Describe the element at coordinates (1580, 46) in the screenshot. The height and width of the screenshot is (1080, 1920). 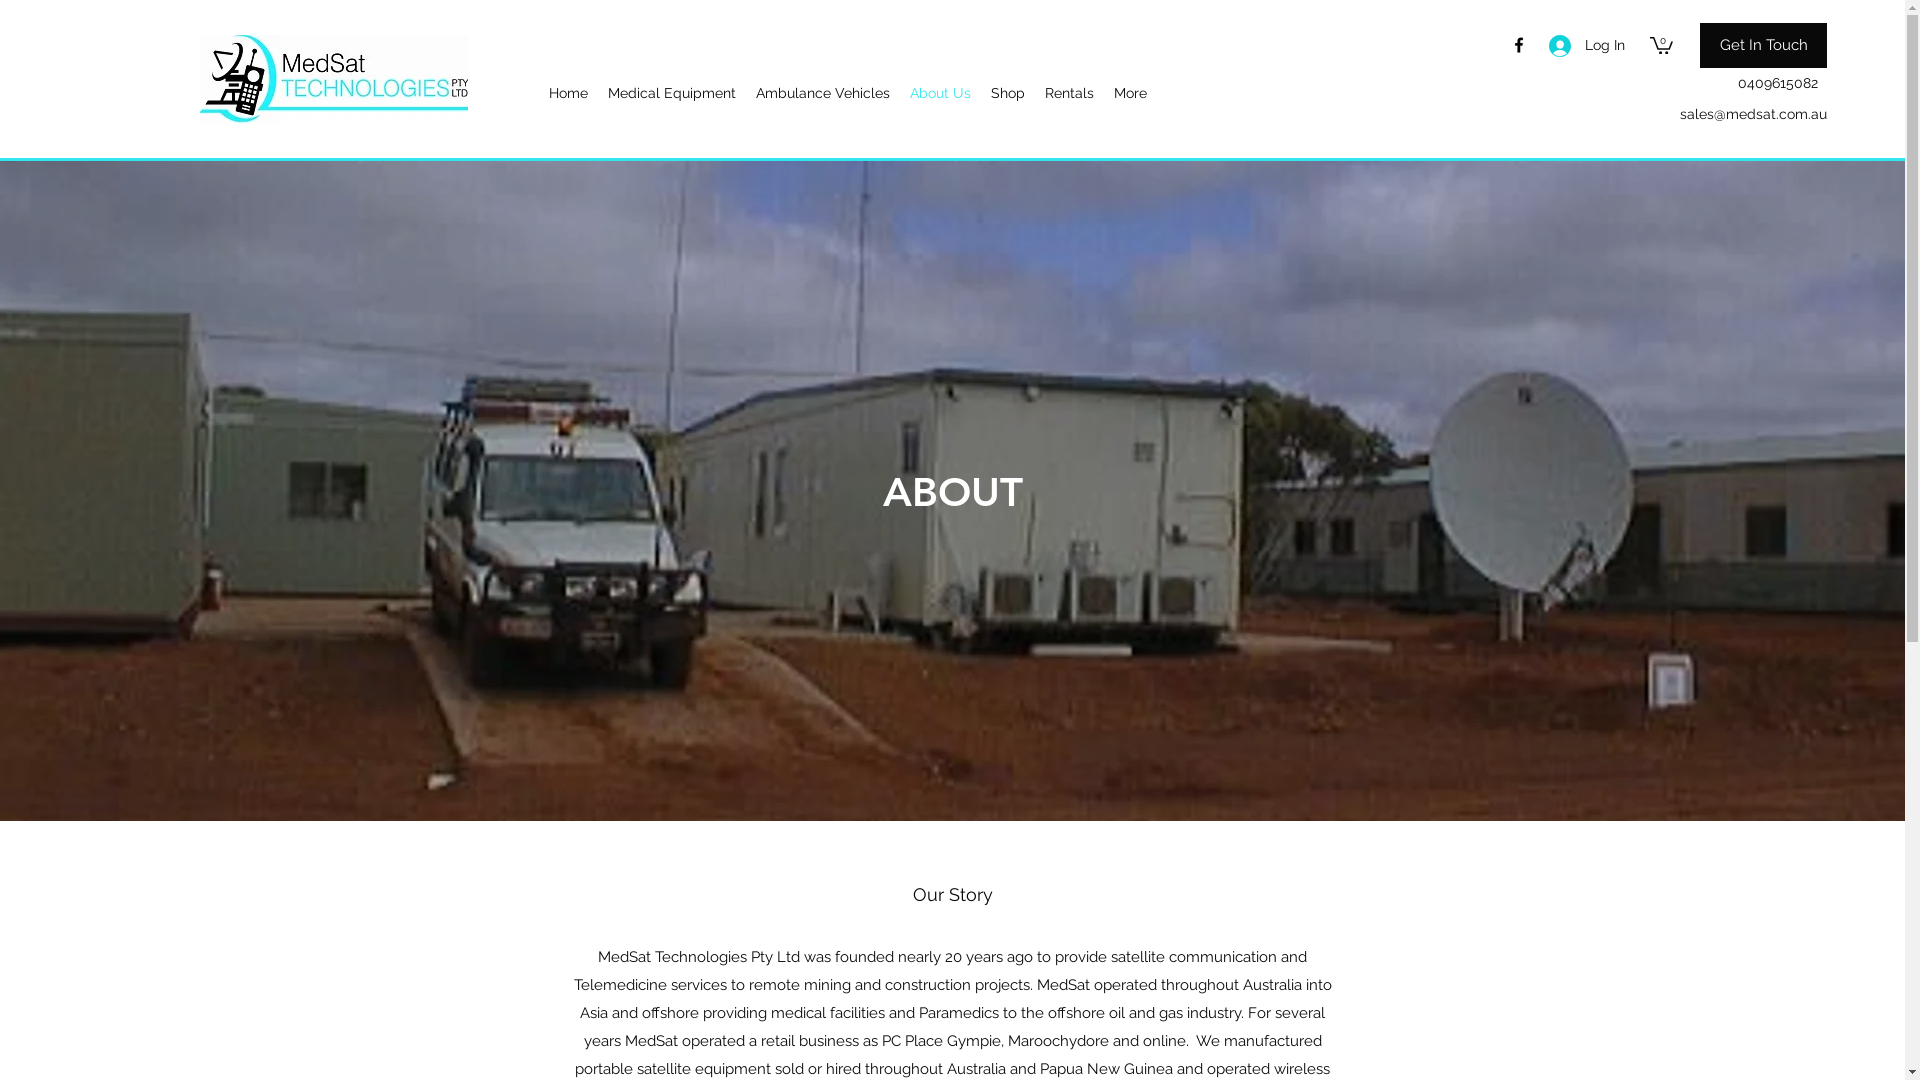
I see `Log In` at that location.